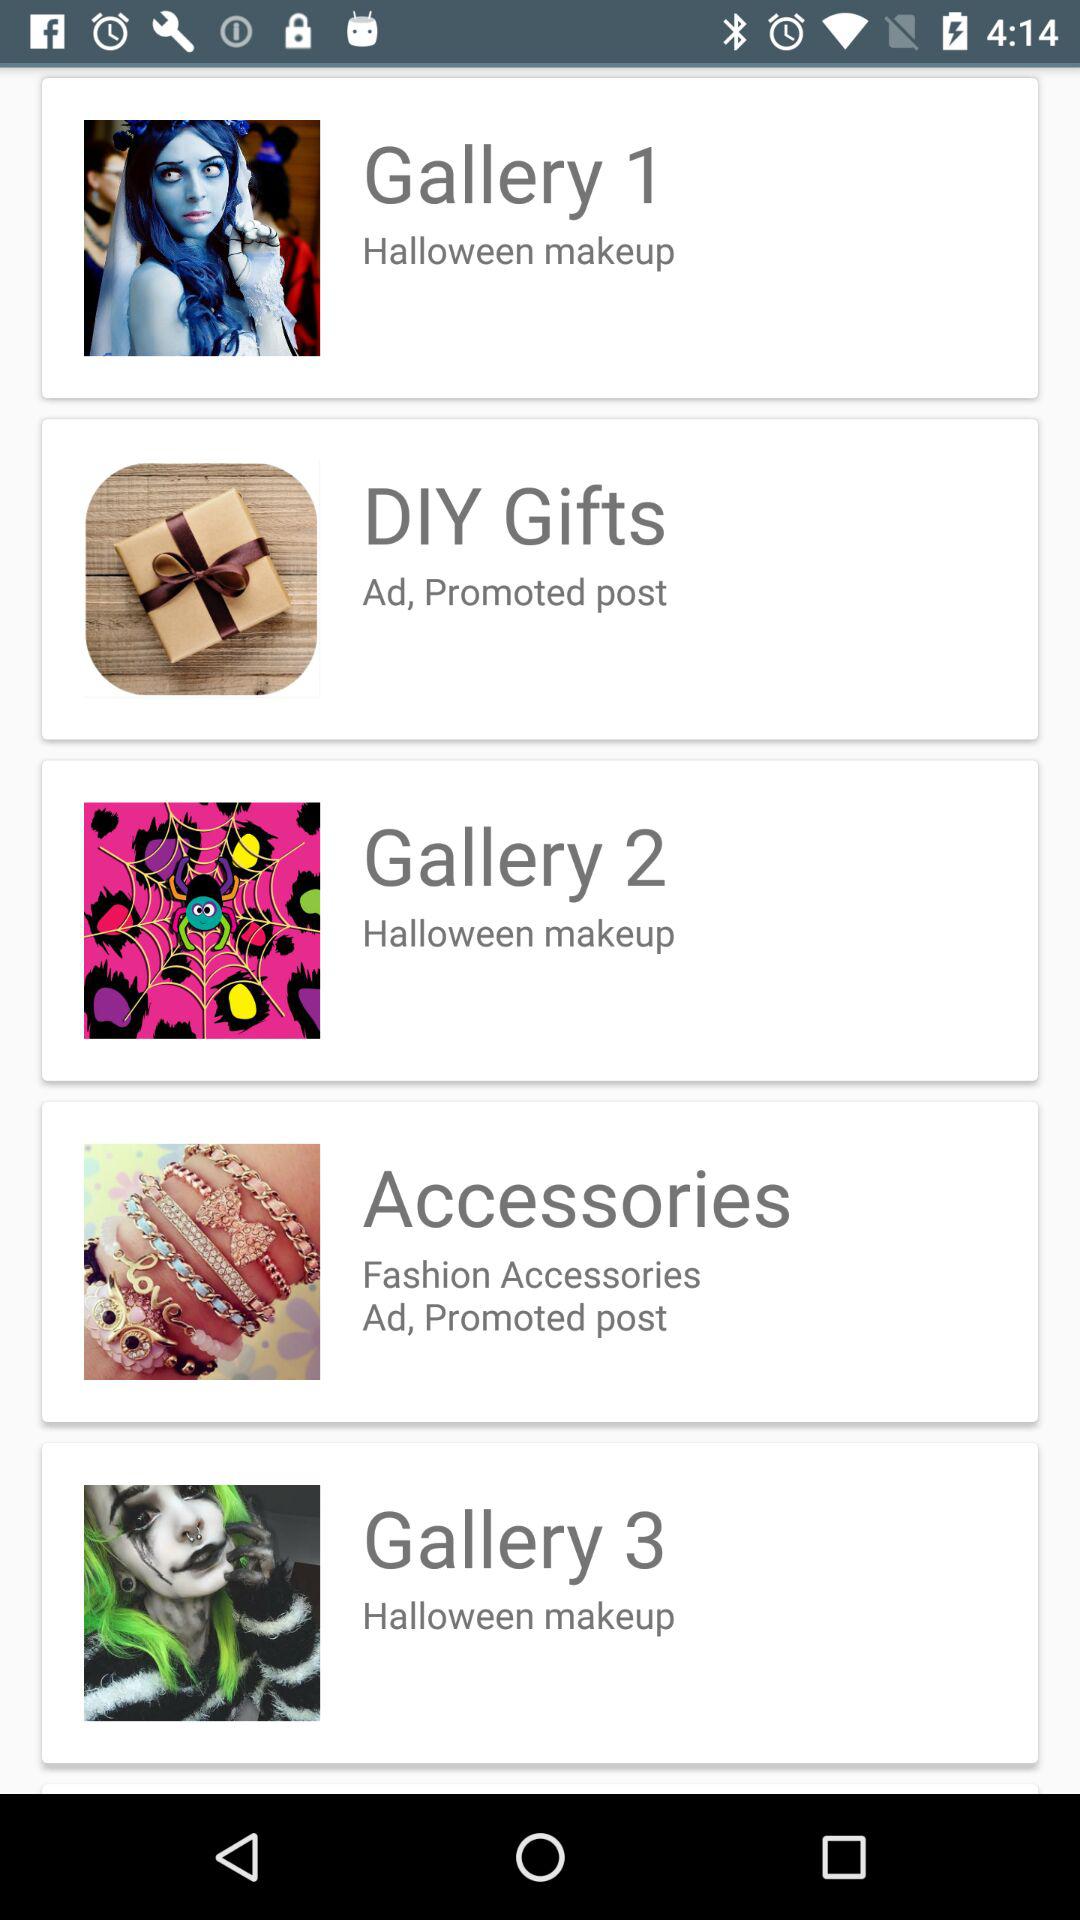  What do you see at coordinates (202, 237) in the screenshot?
I see `click on the first image` at bounding box center [202, 237].